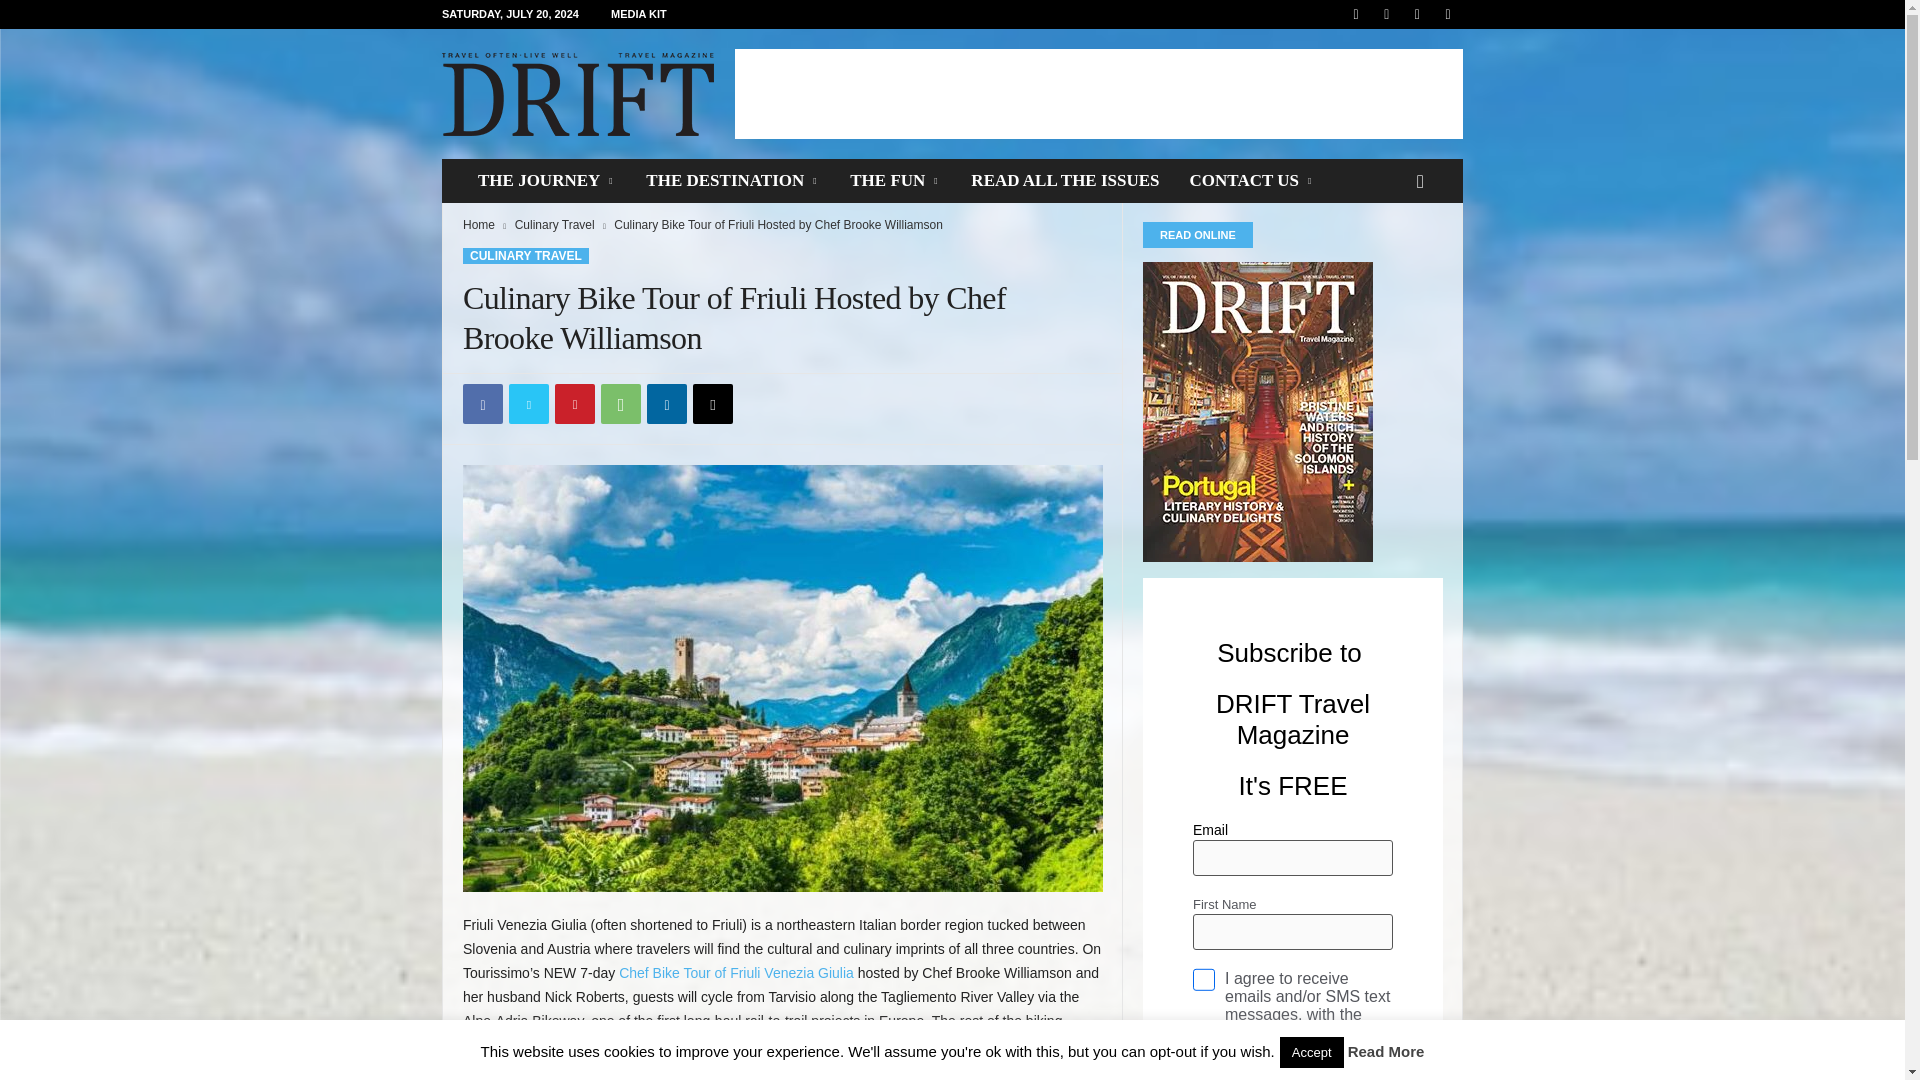  What do you see at coordinates (1099, 94) in the screenshot?
I see `Advertisement` at bounding box center [1099, 94].